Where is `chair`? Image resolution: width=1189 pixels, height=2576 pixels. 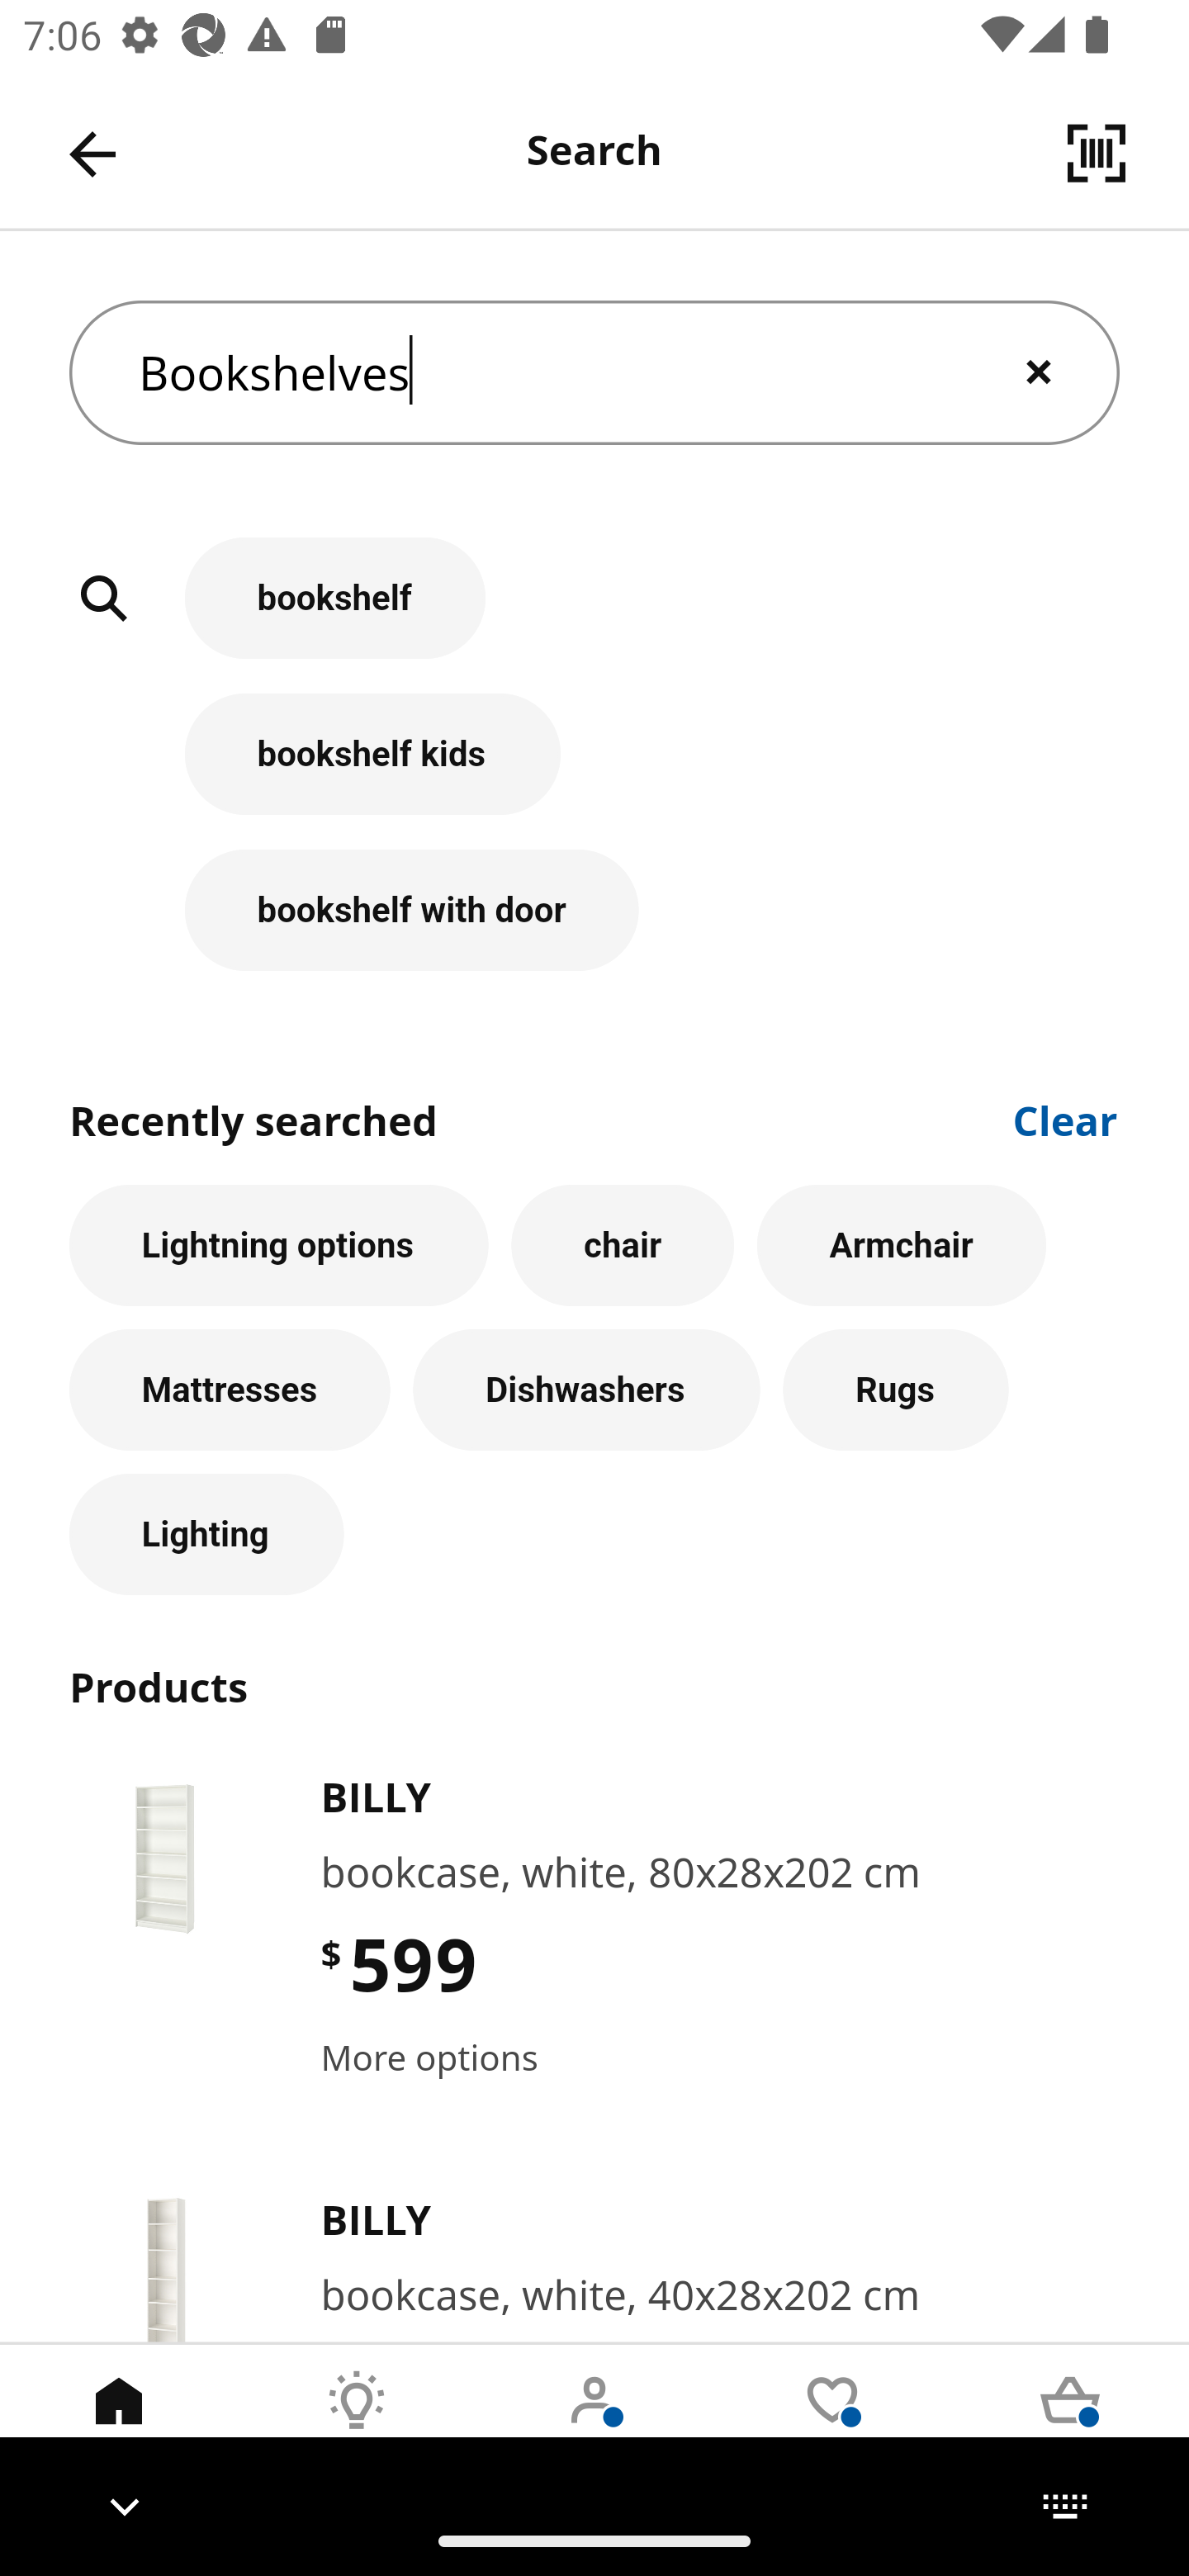
chair is located at coordinates (623, 1245).